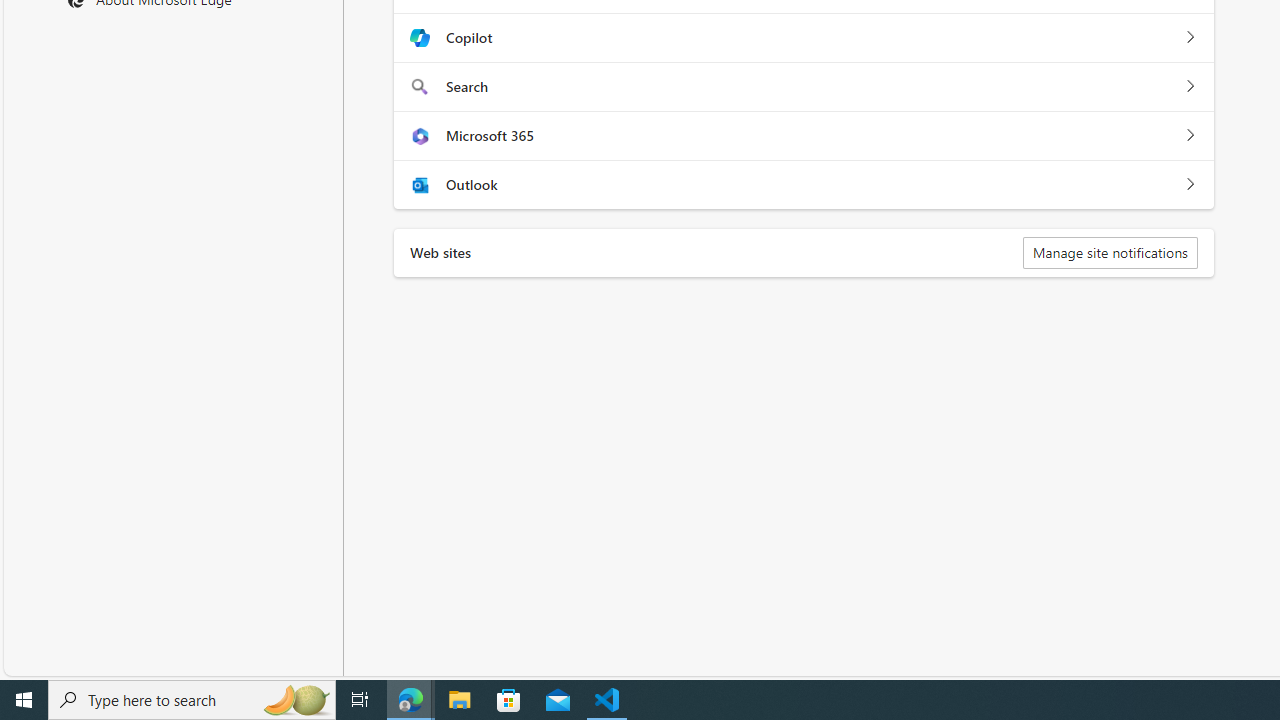 The image size is (1280, 720). I want to click on File Explorer, so click(460, 700).